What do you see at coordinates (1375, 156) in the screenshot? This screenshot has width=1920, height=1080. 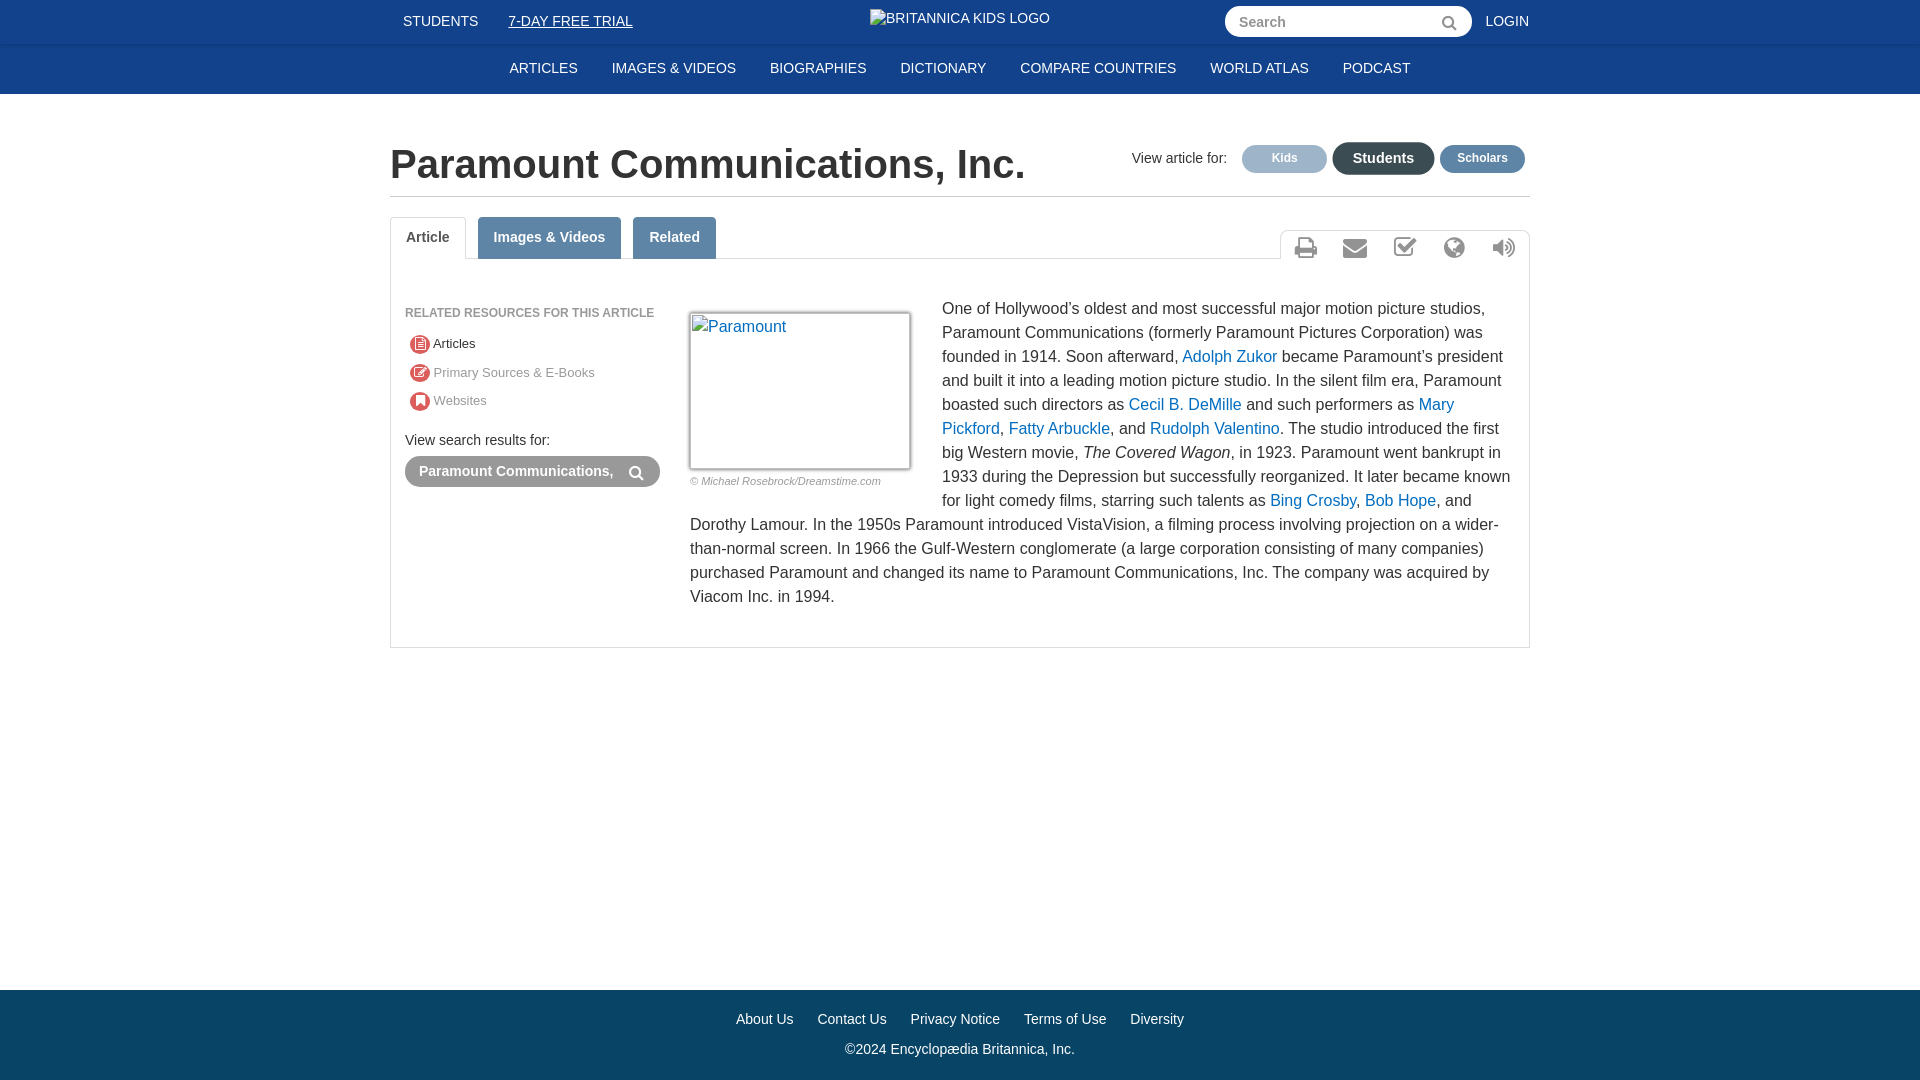 I see `Grades 6-8` at bounding box center [1375, 156].